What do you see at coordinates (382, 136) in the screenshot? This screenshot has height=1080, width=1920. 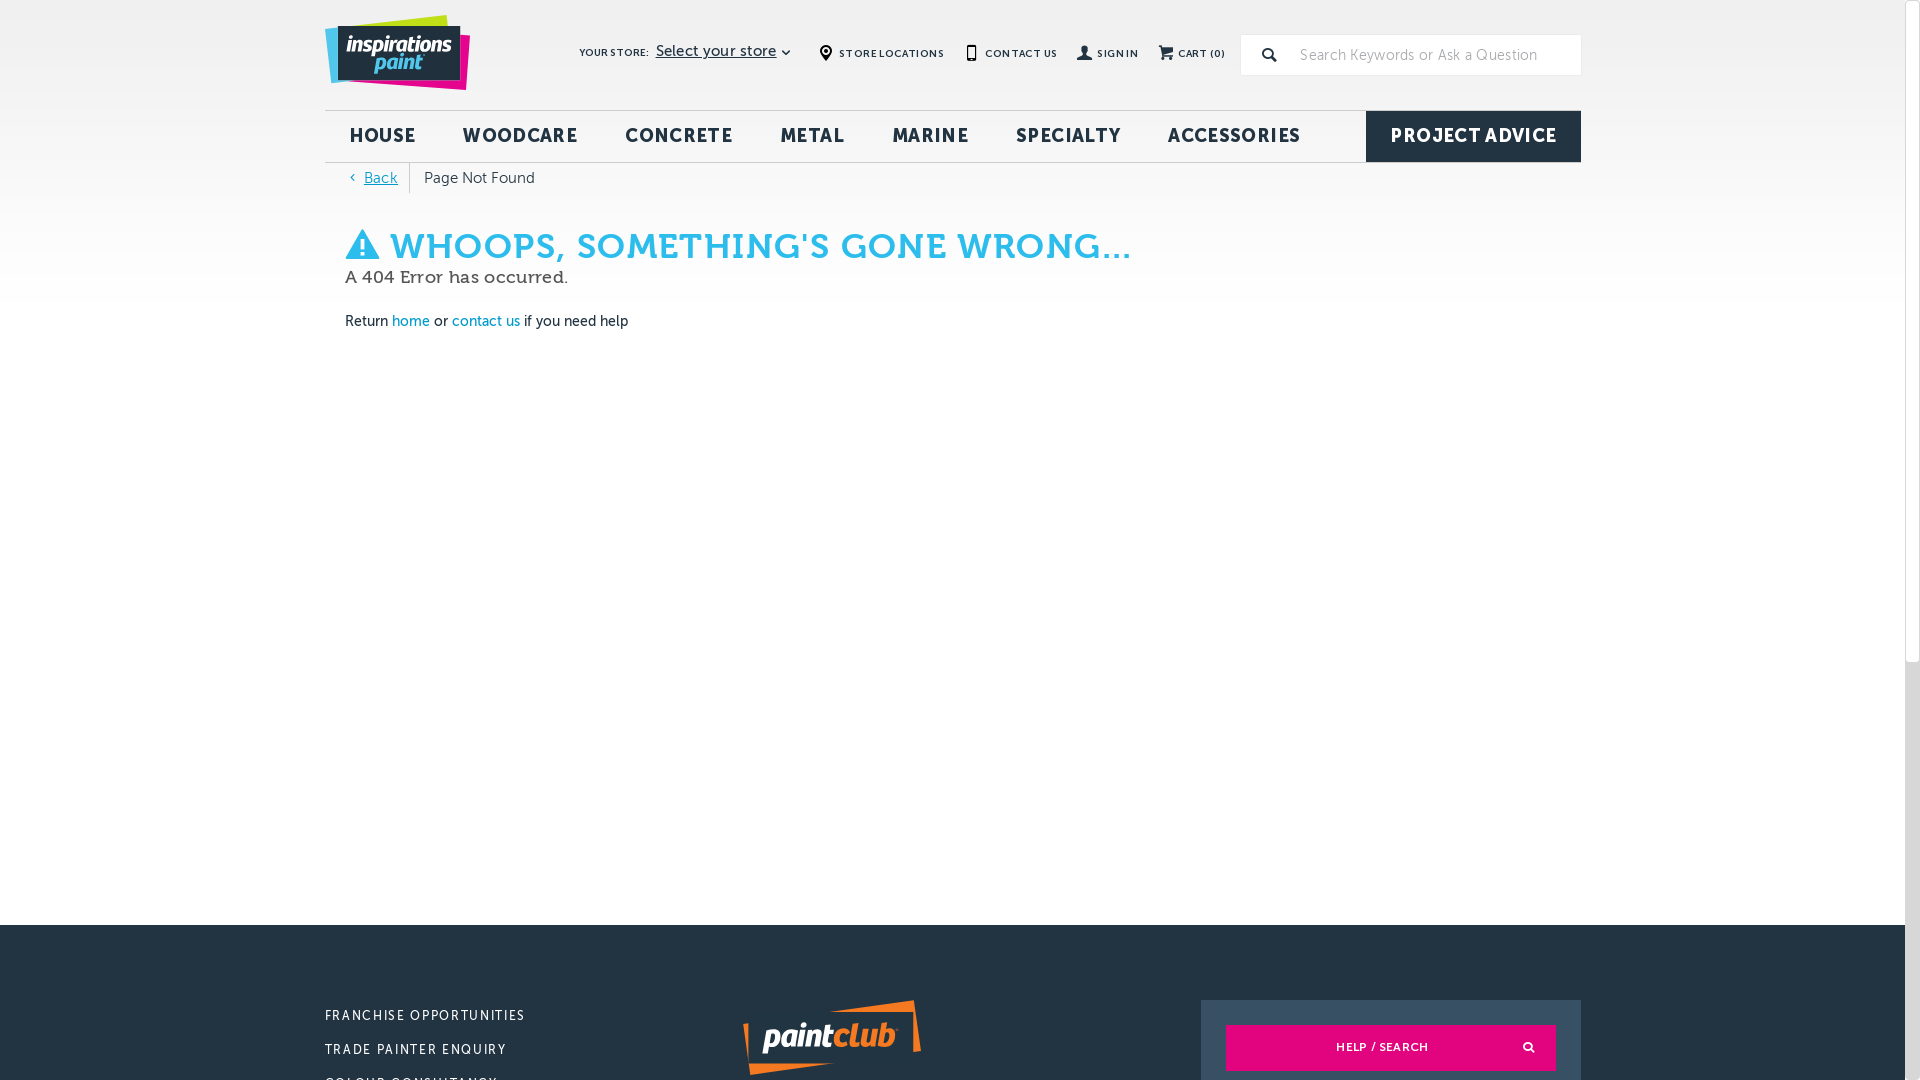 I see `HOUSE` at bounding box center [382, 136].